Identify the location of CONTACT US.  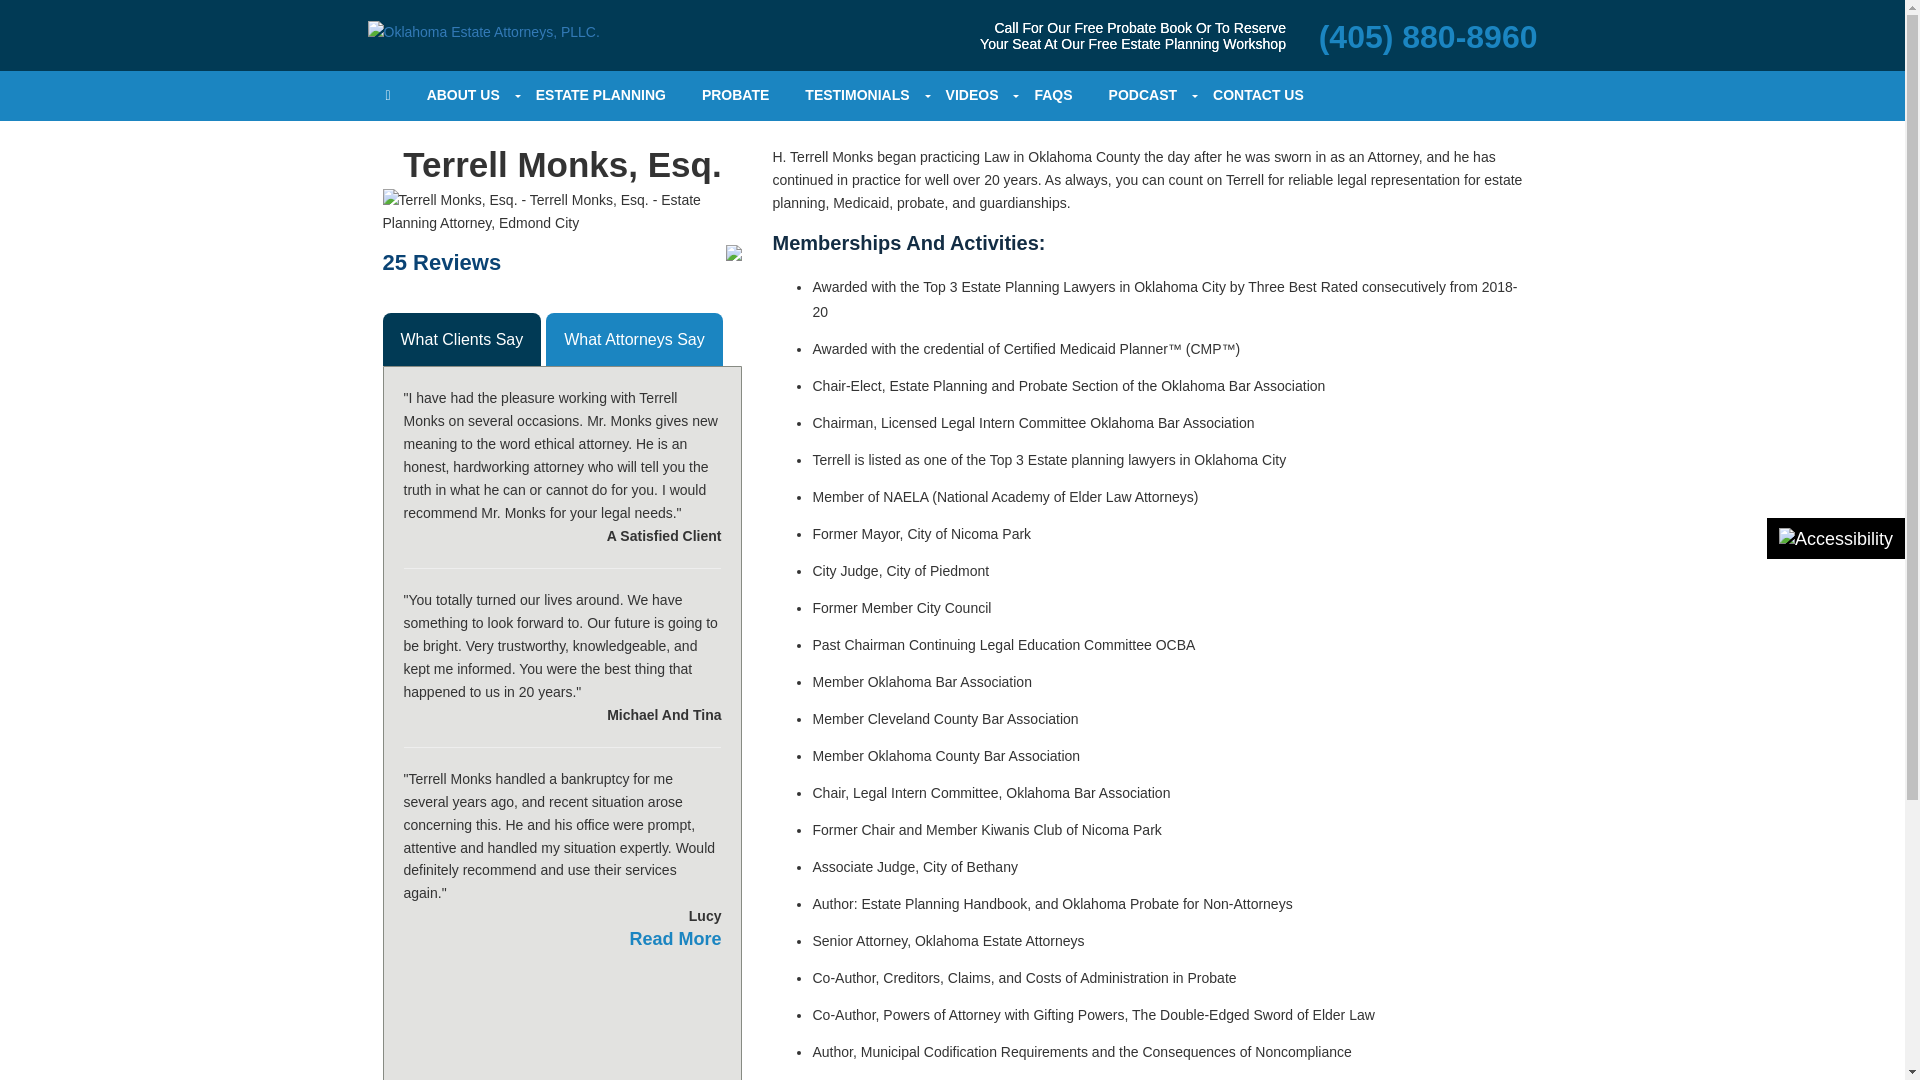
(1258, 96).